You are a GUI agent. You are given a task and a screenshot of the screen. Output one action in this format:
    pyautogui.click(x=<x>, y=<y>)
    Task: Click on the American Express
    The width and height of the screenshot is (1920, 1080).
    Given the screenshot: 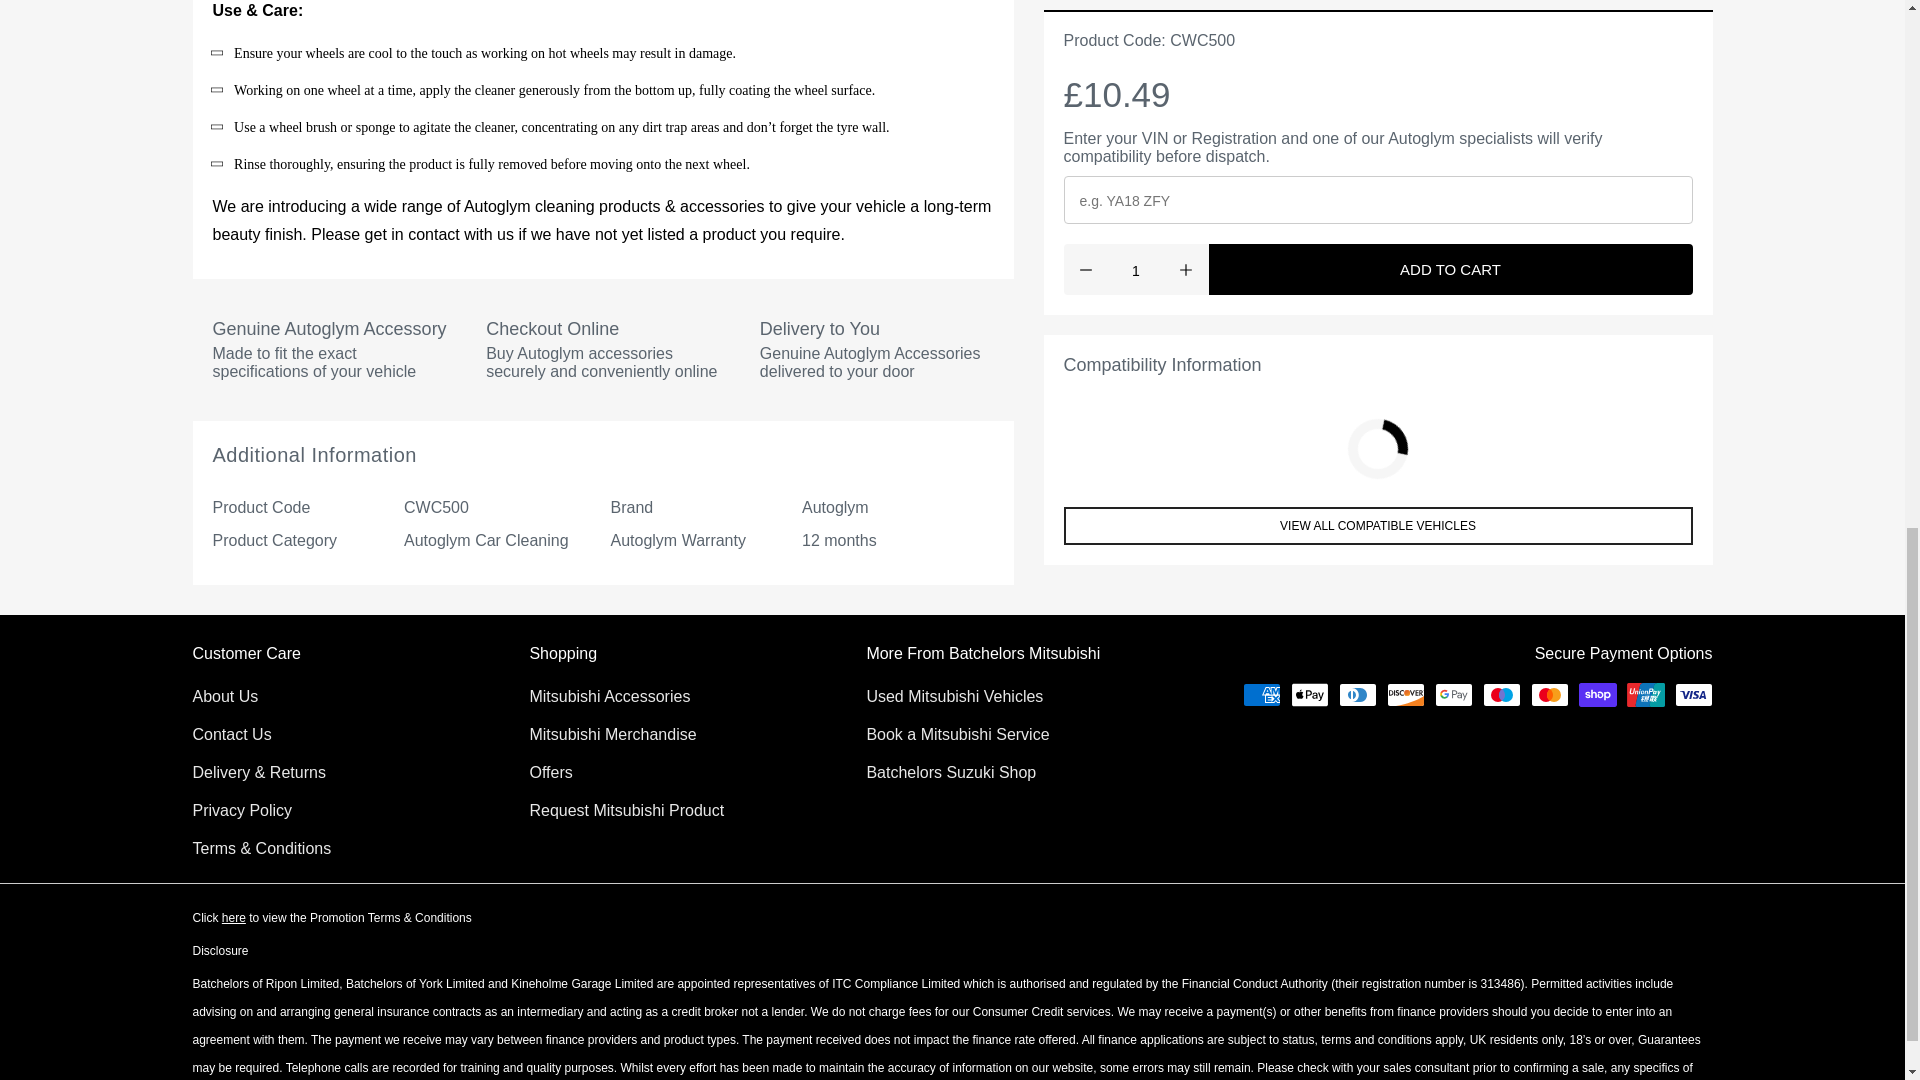 What is the action you would take?
    pyautogui.click(x=1261, y=694)
    